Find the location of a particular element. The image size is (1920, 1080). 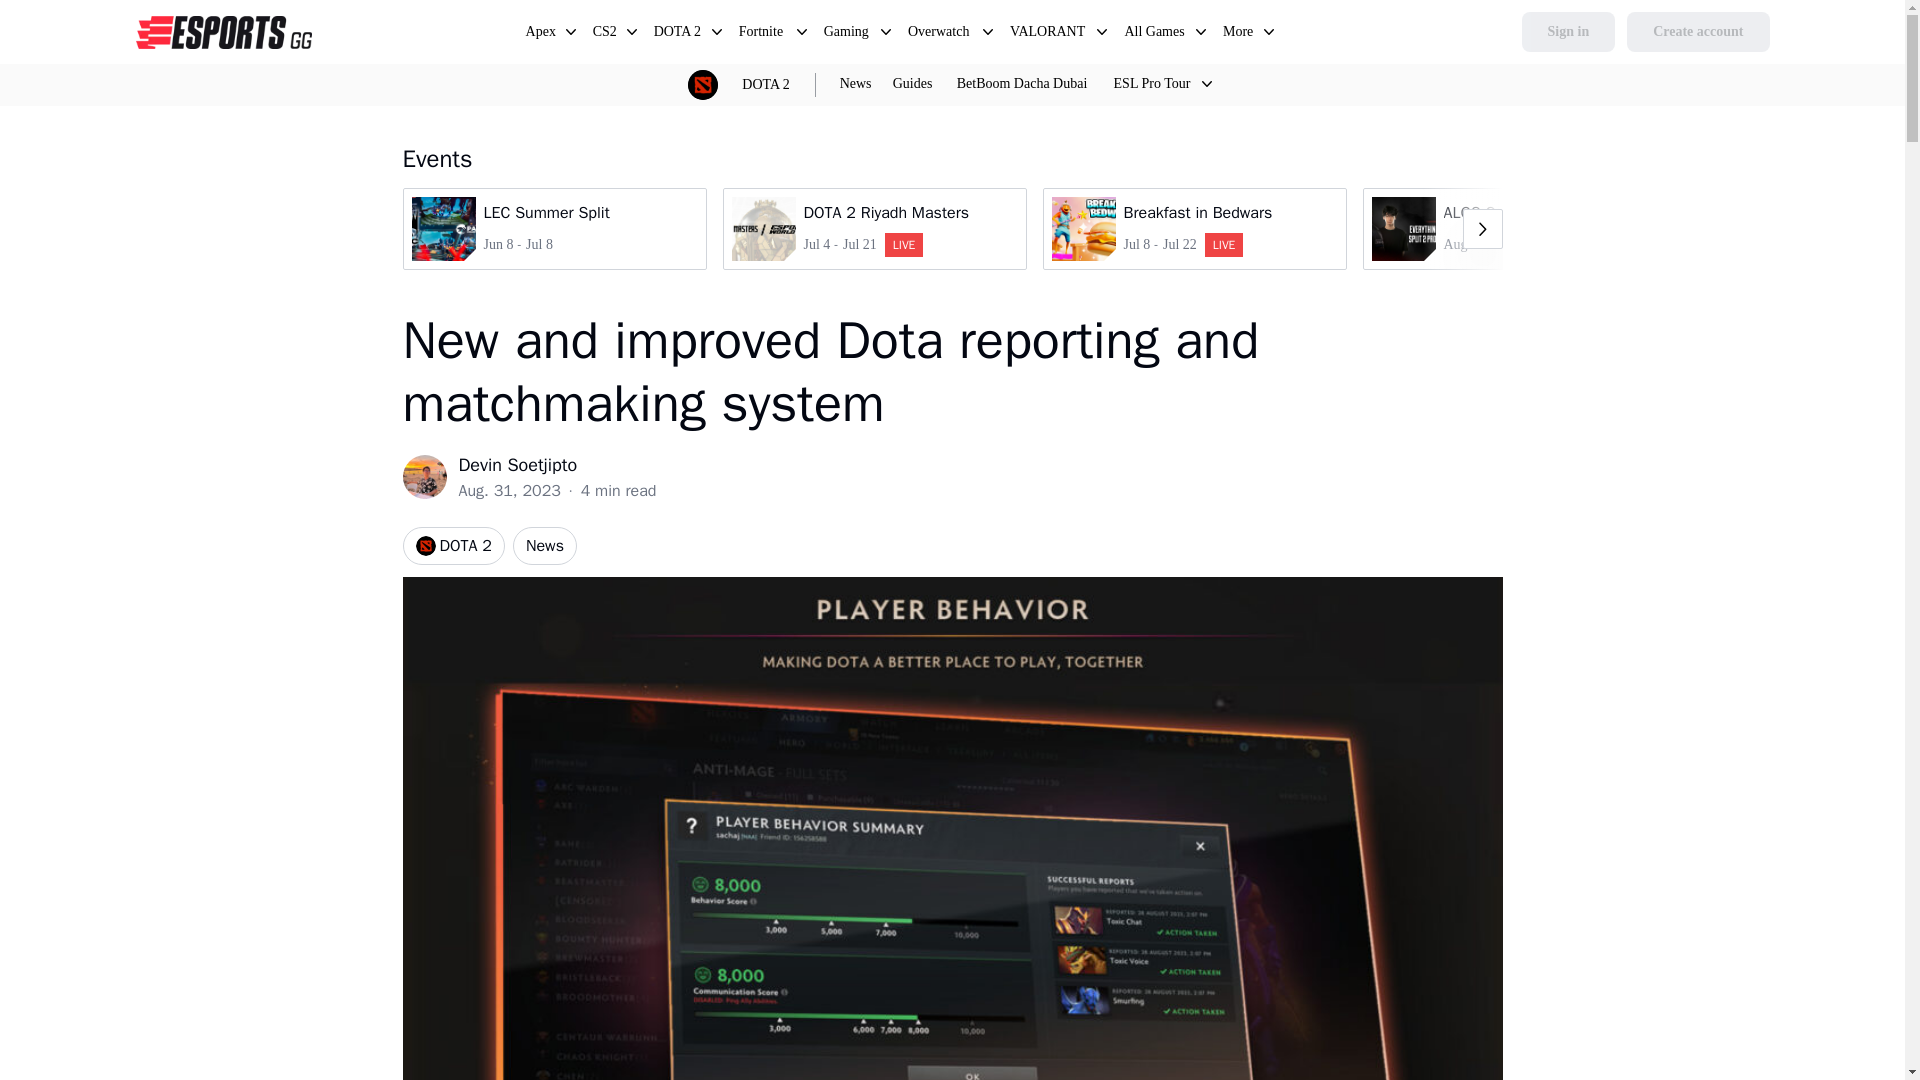

DOTA 2 is located at coordinates (606, 34).